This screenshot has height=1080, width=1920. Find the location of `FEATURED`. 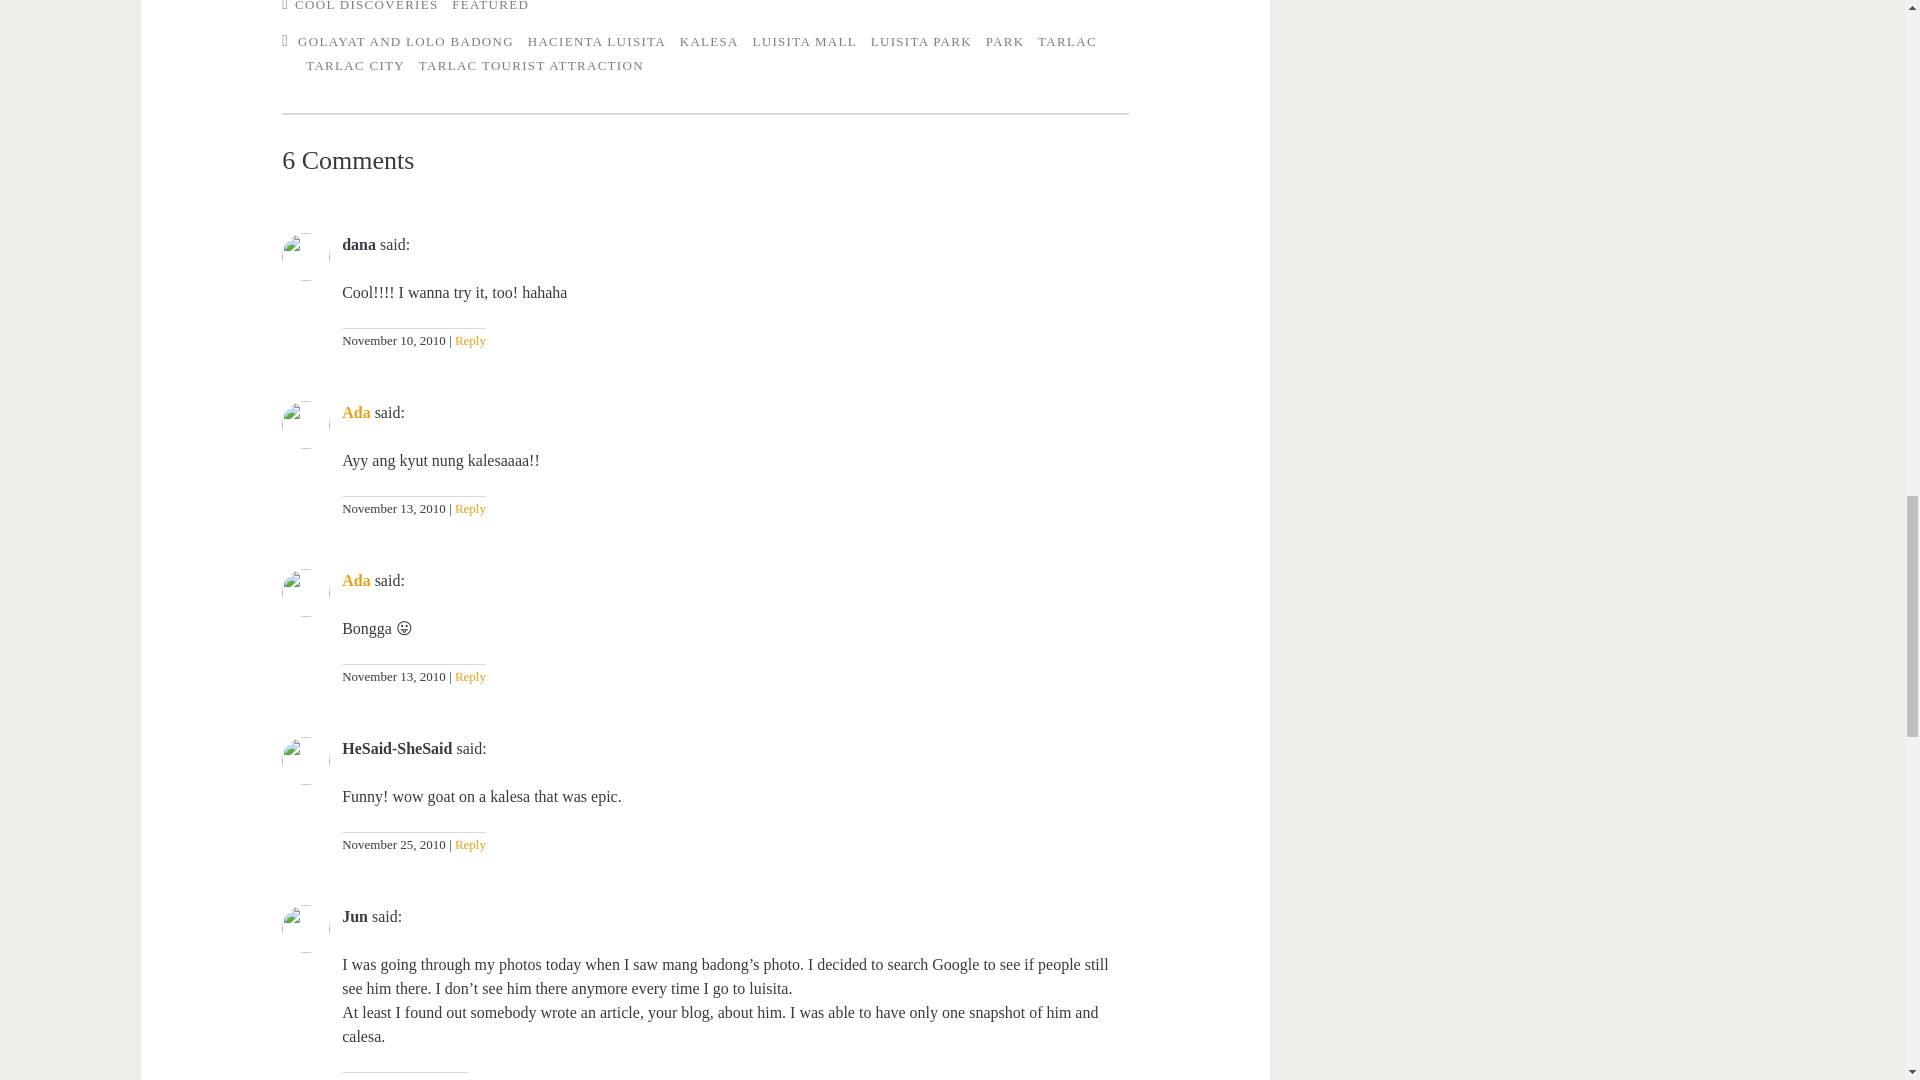

FEATURED is located at coordinates (490, 6).